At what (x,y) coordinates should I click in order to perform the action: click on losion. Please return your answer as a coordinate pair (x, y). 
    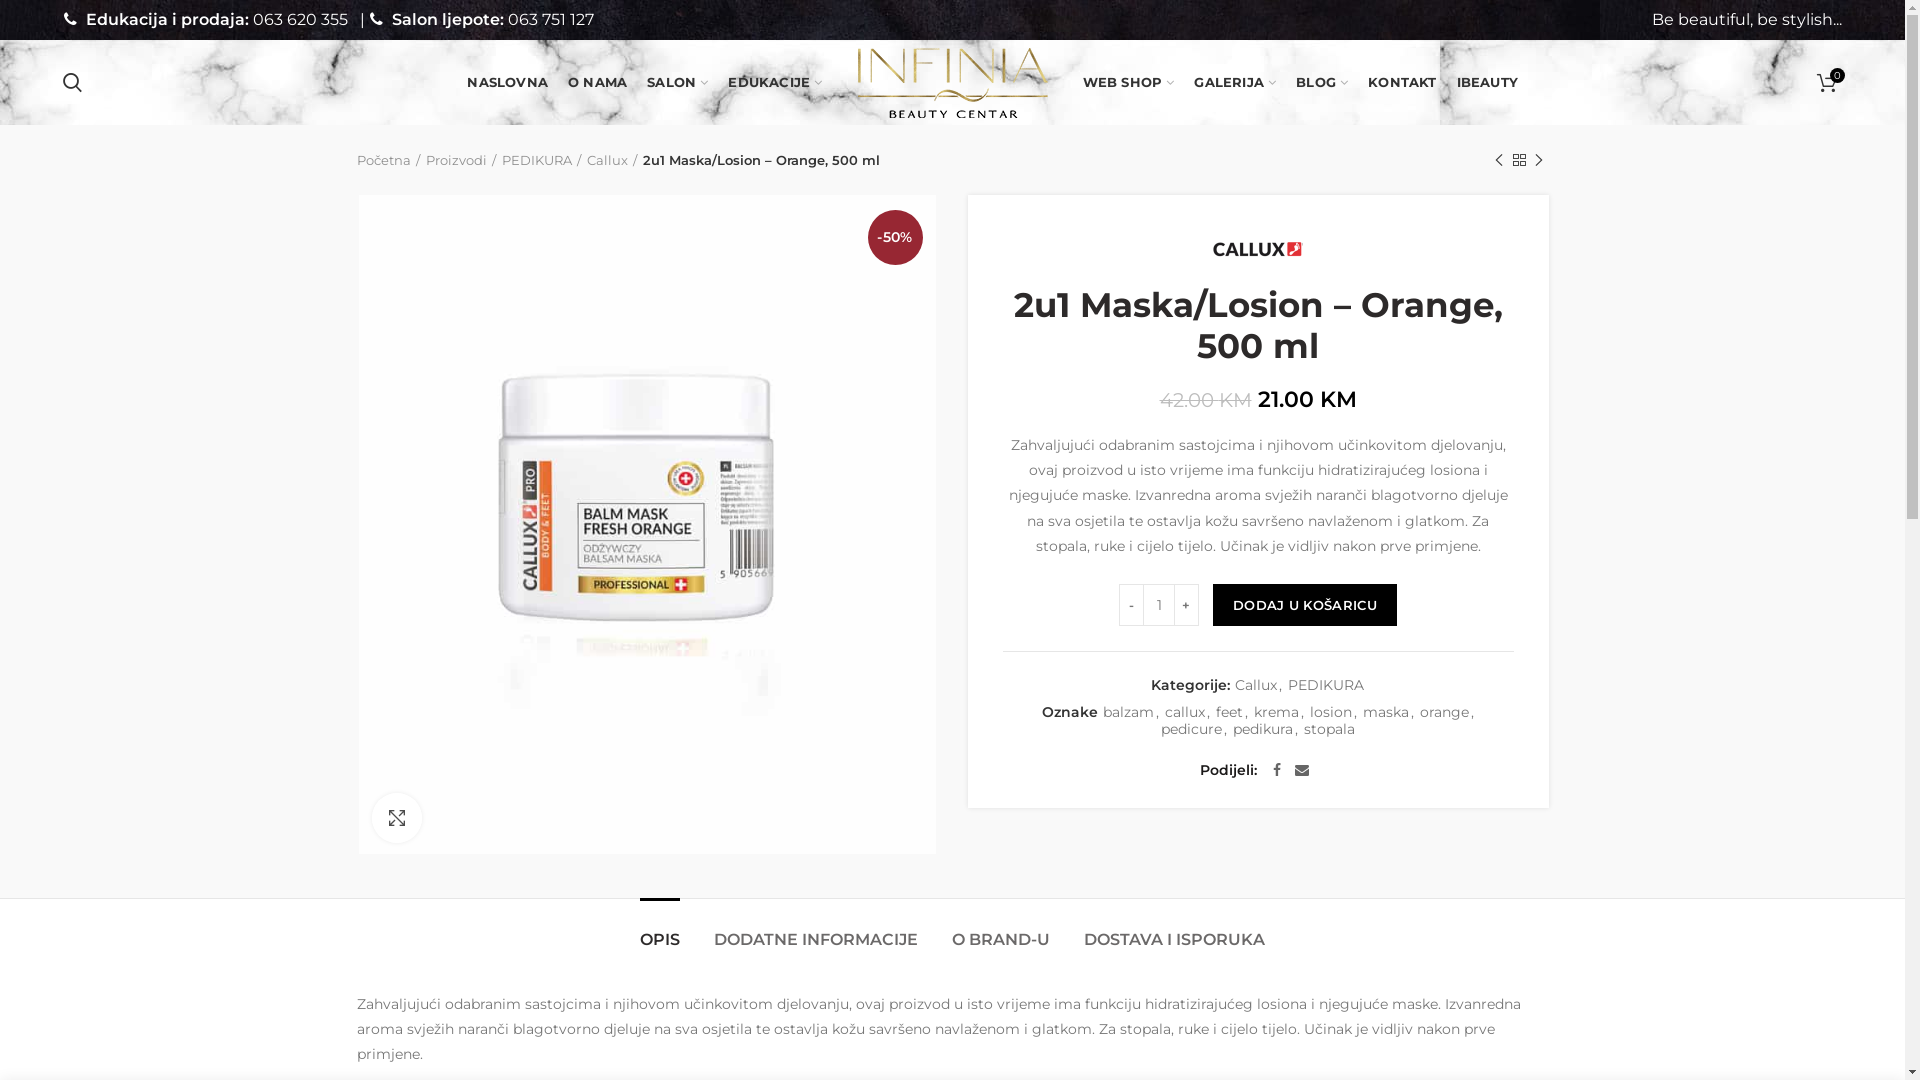
    Looking at the image, I should click on (1331, 712).